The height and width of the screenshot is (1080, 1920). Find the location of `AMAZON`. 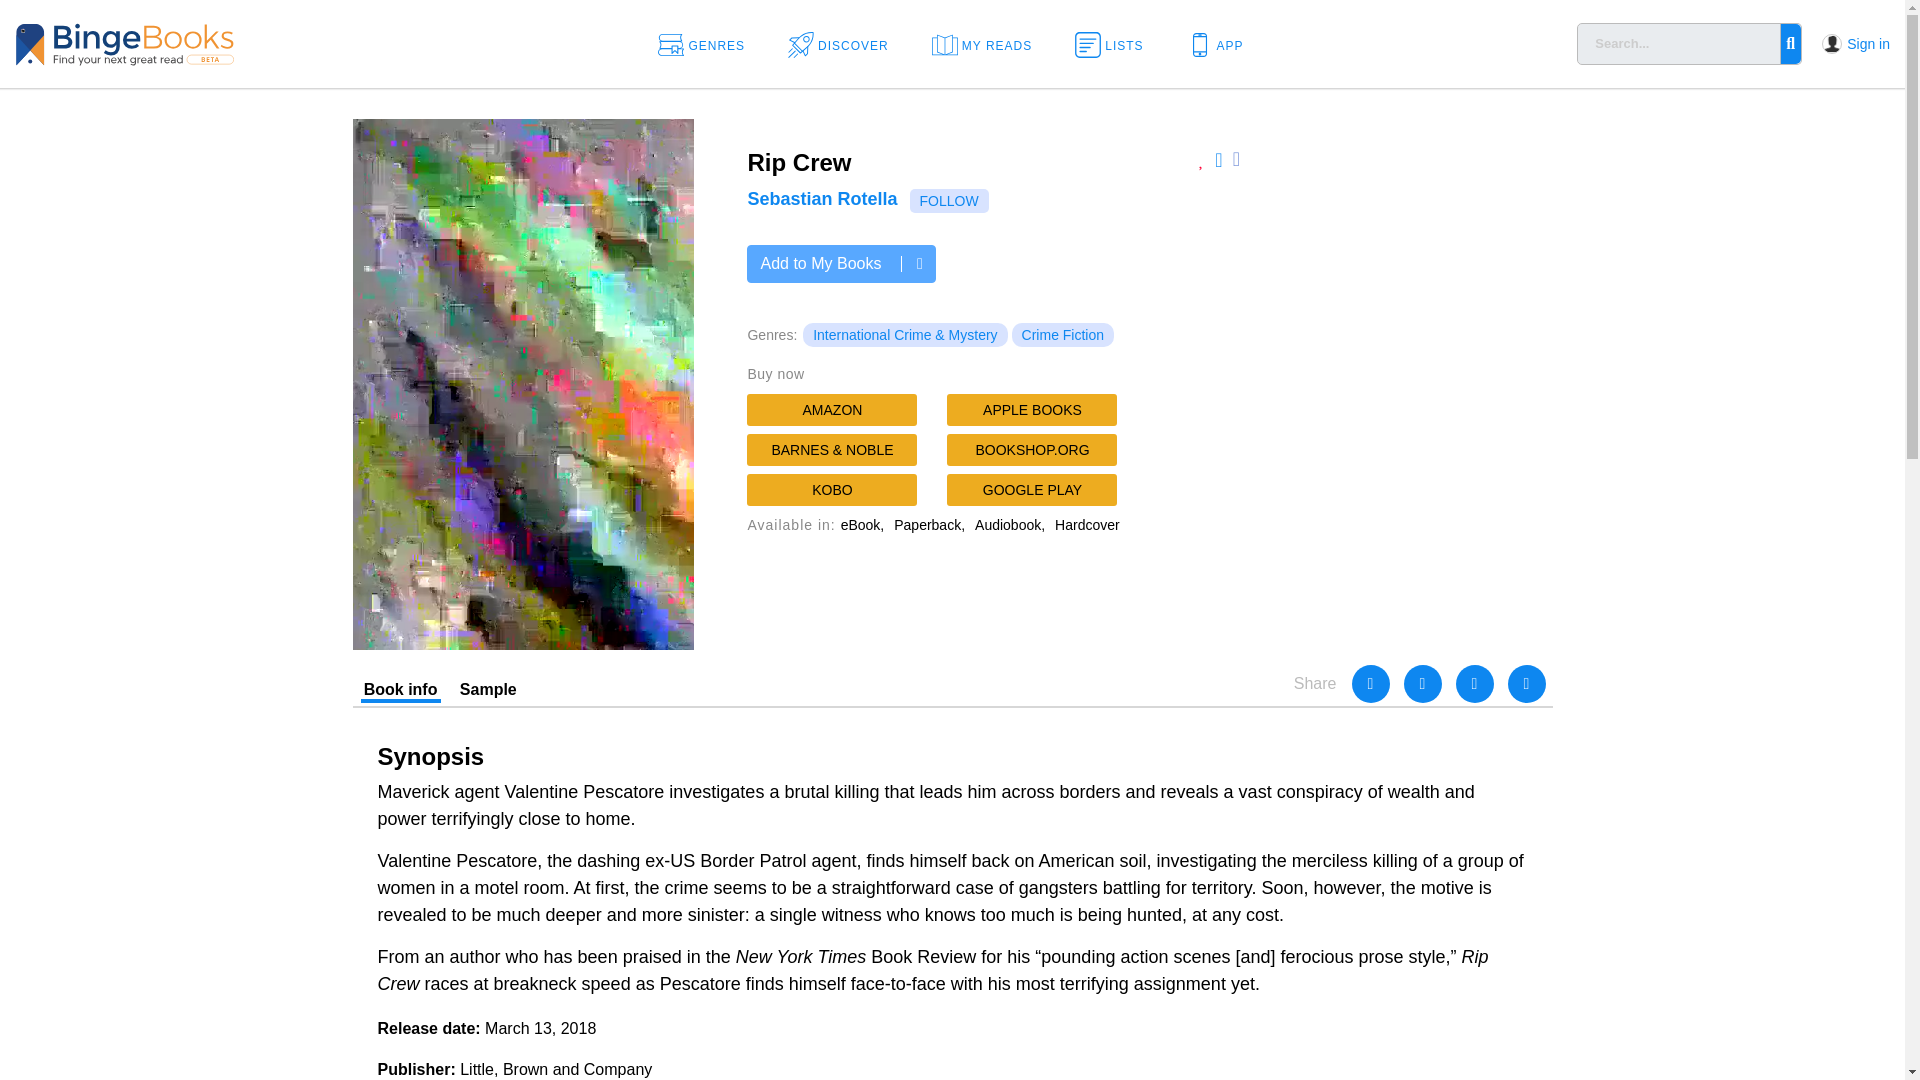

AMAZON is located at coordinates (832, 410).